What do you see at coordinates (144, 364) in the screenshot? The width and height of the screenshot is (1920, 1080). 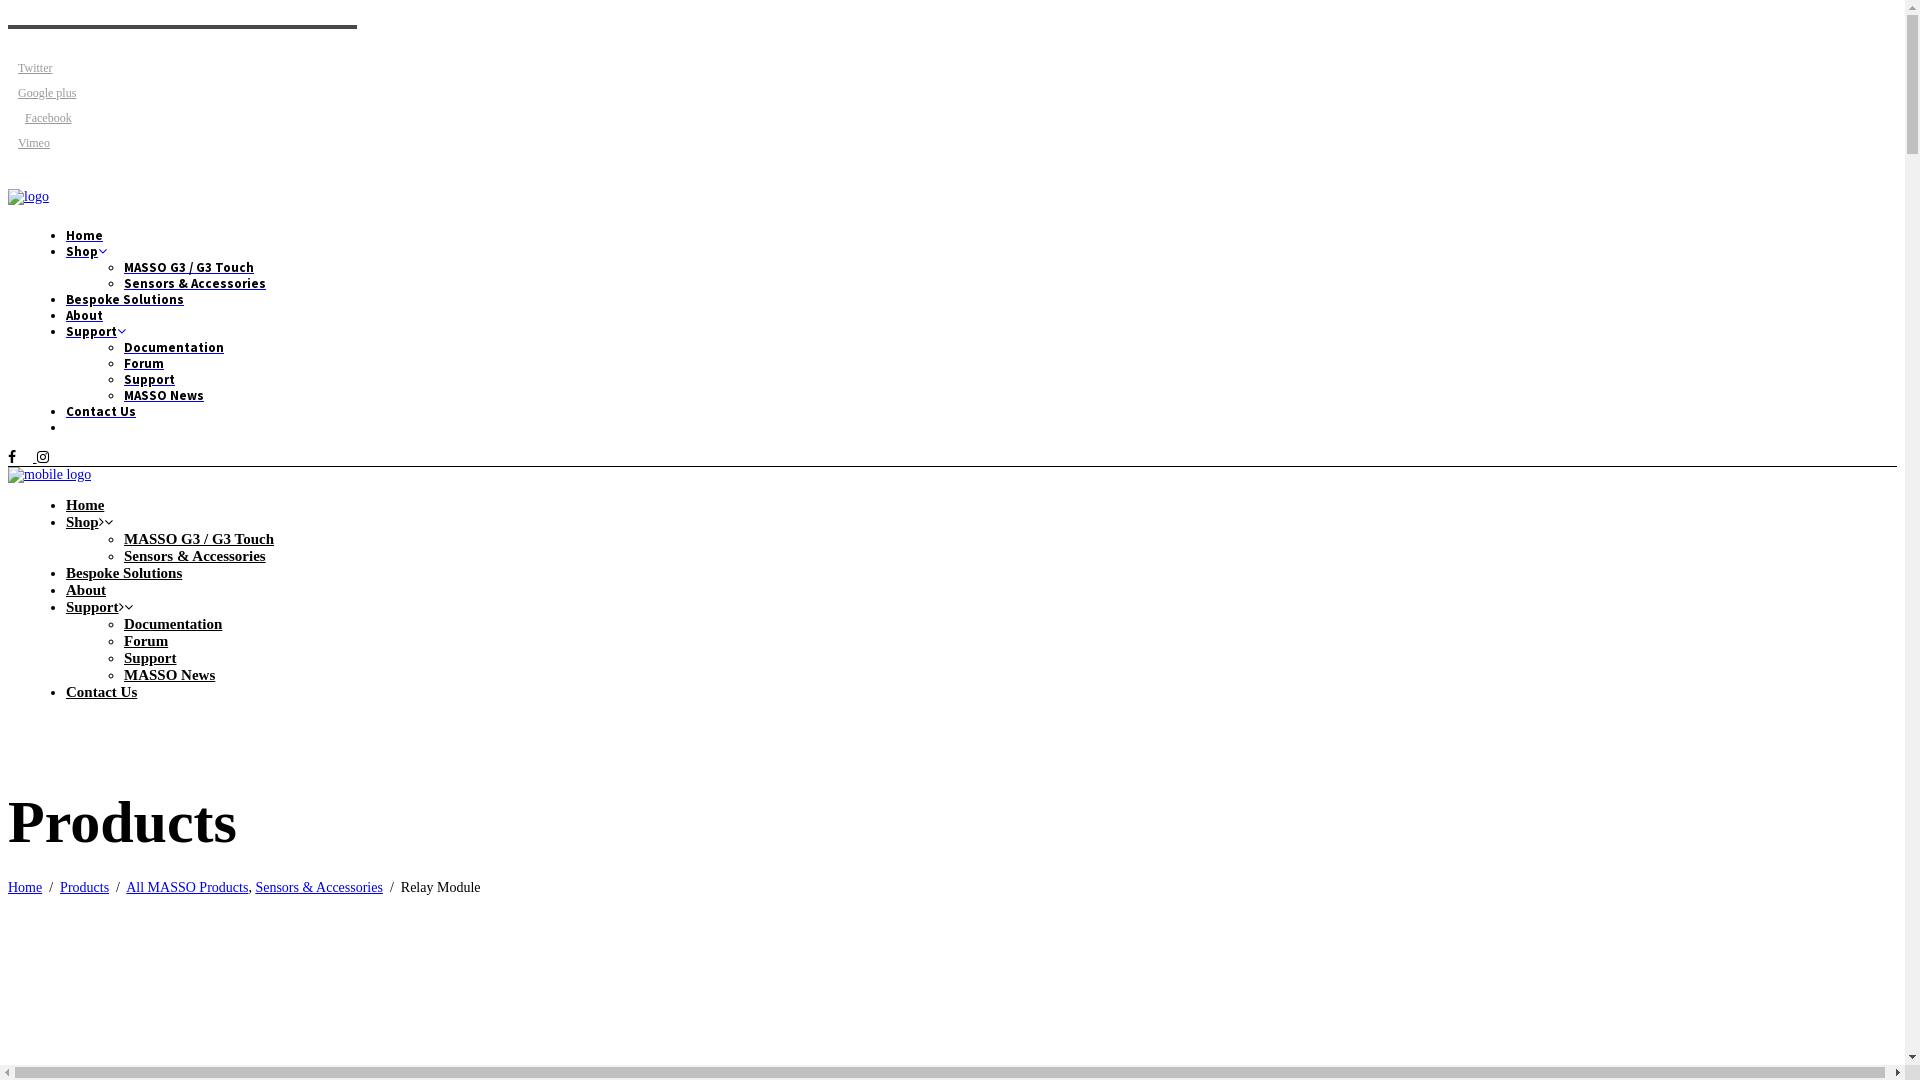 I see `Forum` at bounding box center [144, 364].